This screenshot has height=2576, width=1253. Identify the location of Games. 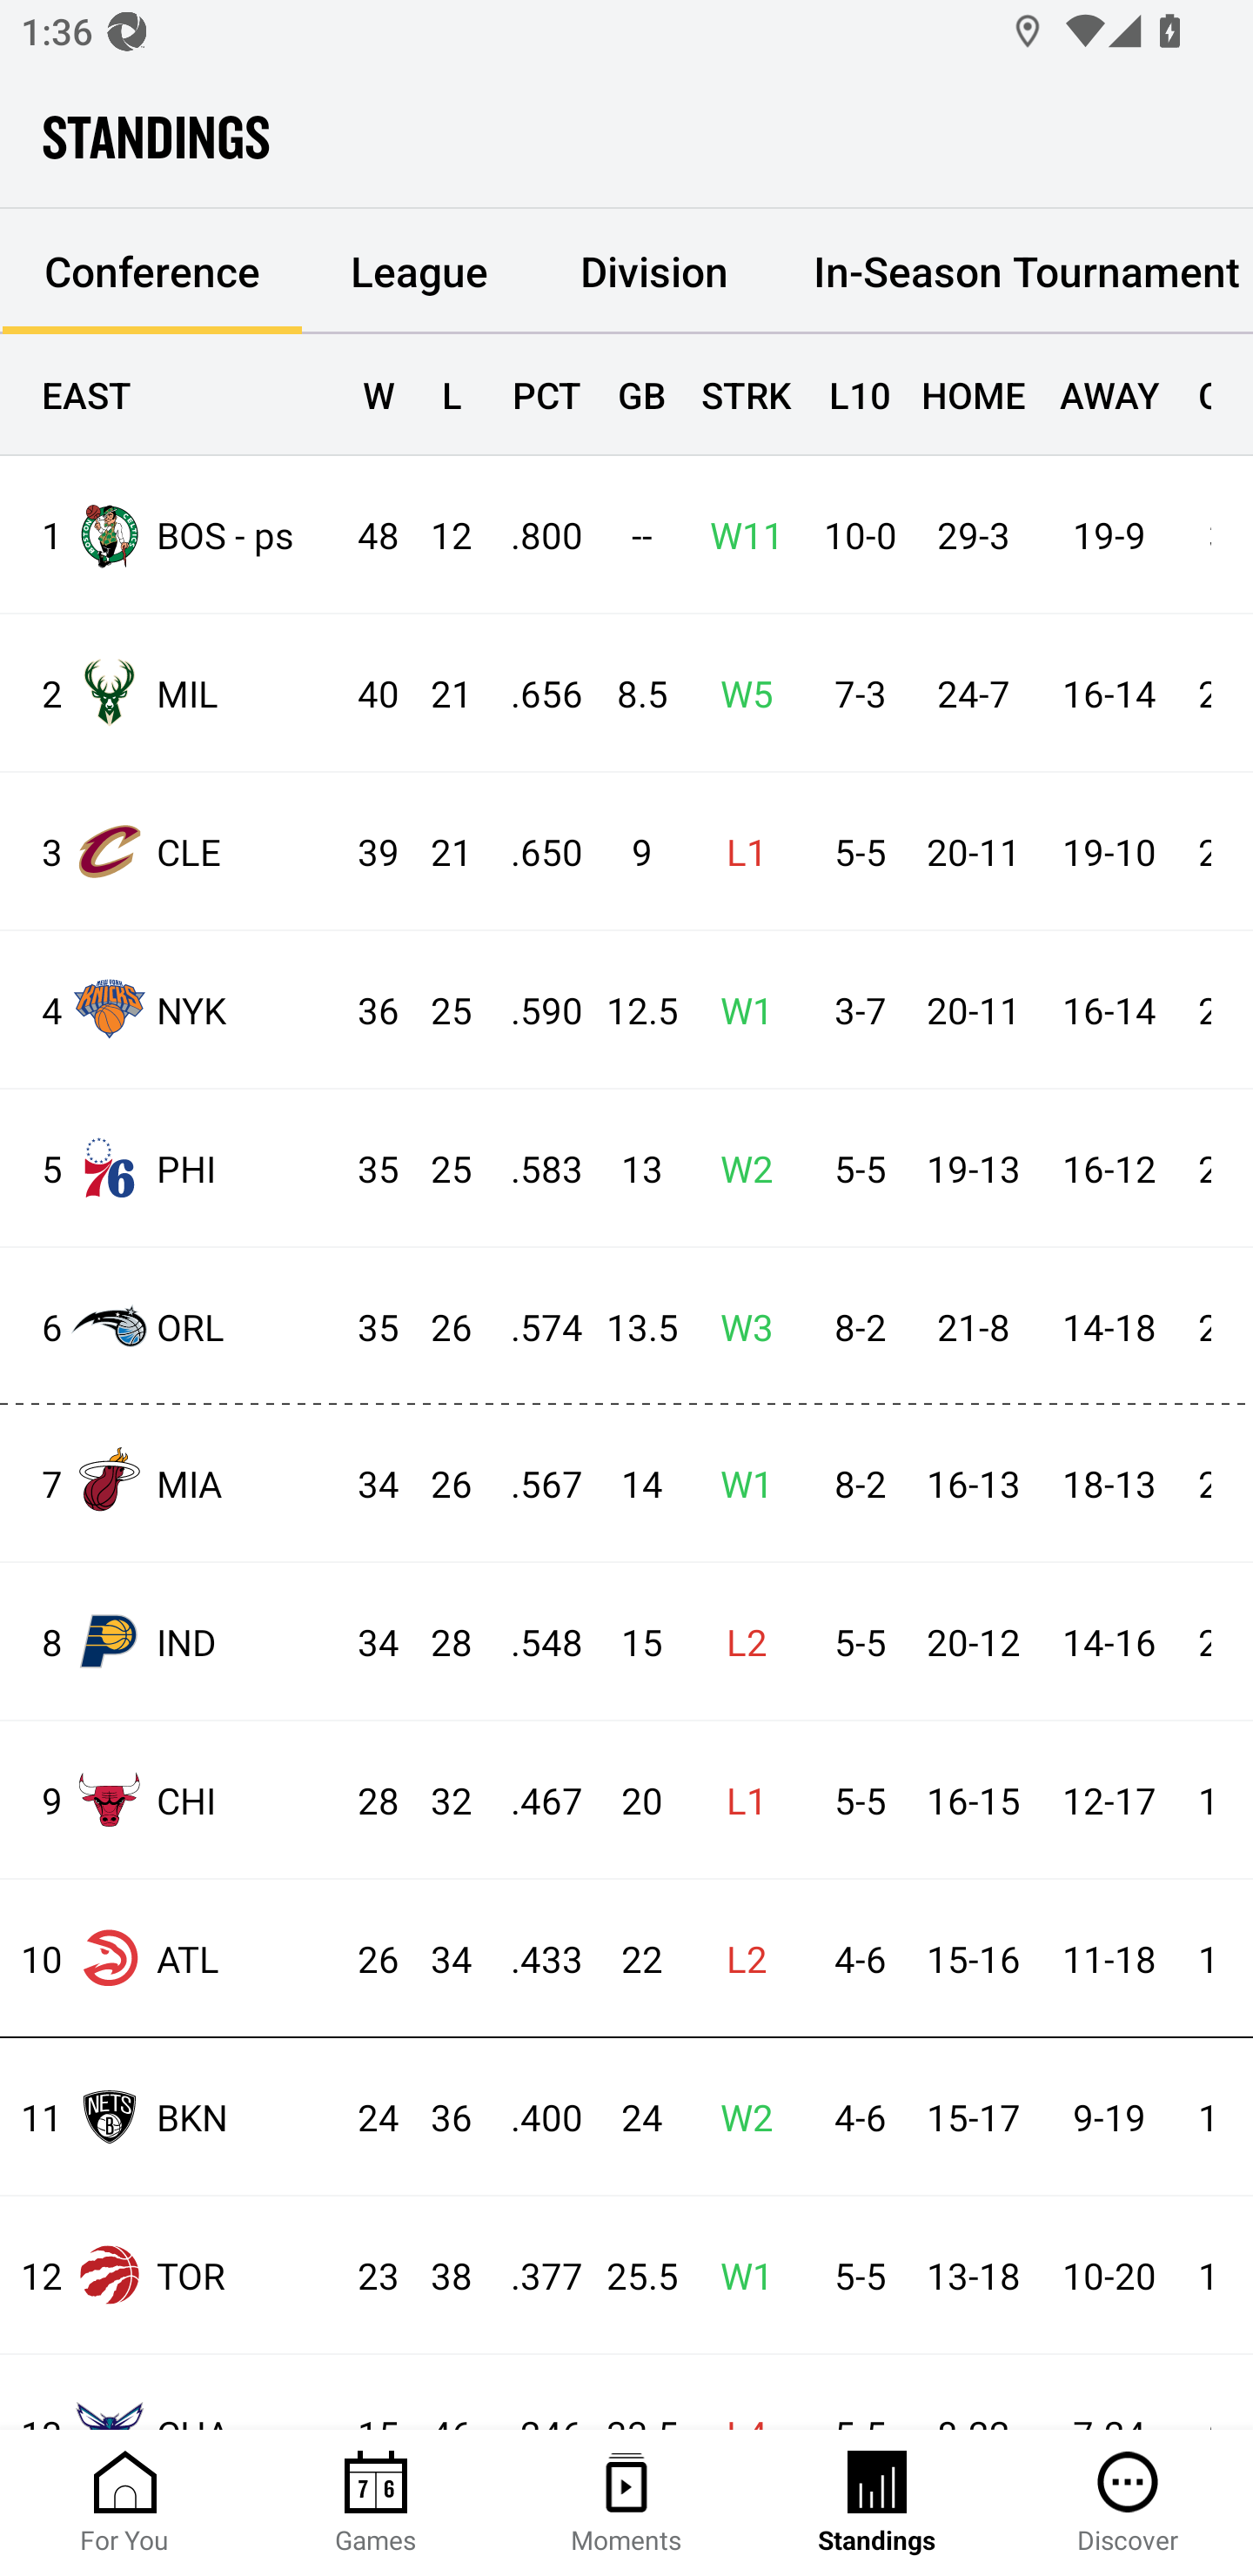
(376, 2503).